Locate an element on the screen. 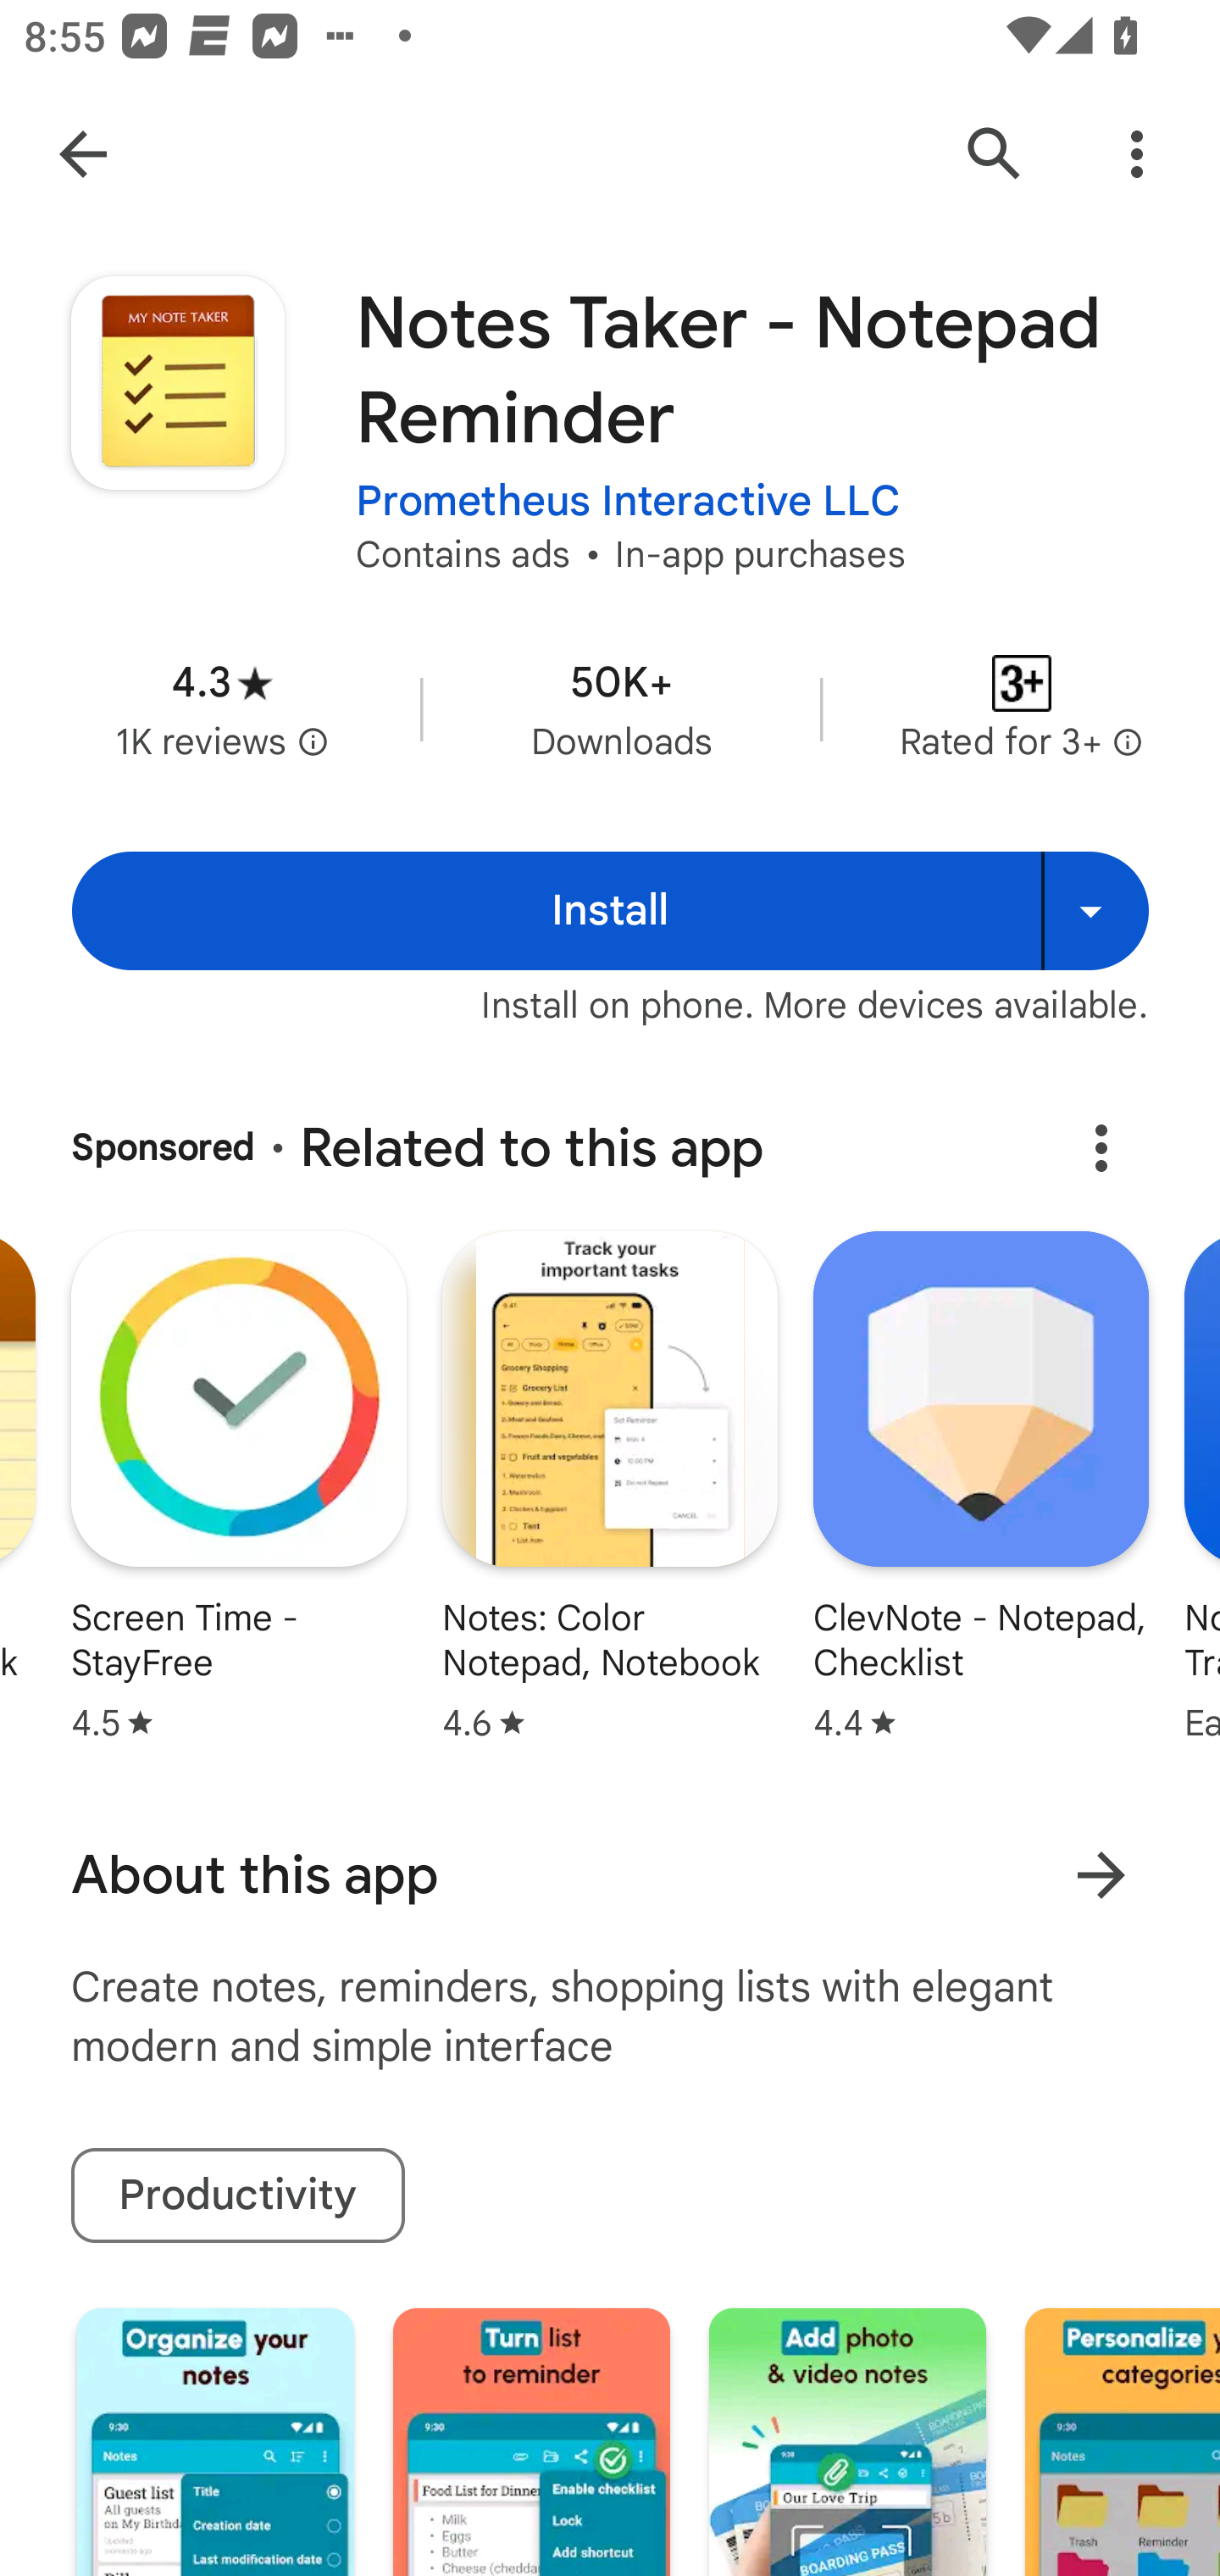 Image resolution: width=1220 pixels, height=2576 pixels. Prometheus Interactive LLC is located at coordinates (628, 500).